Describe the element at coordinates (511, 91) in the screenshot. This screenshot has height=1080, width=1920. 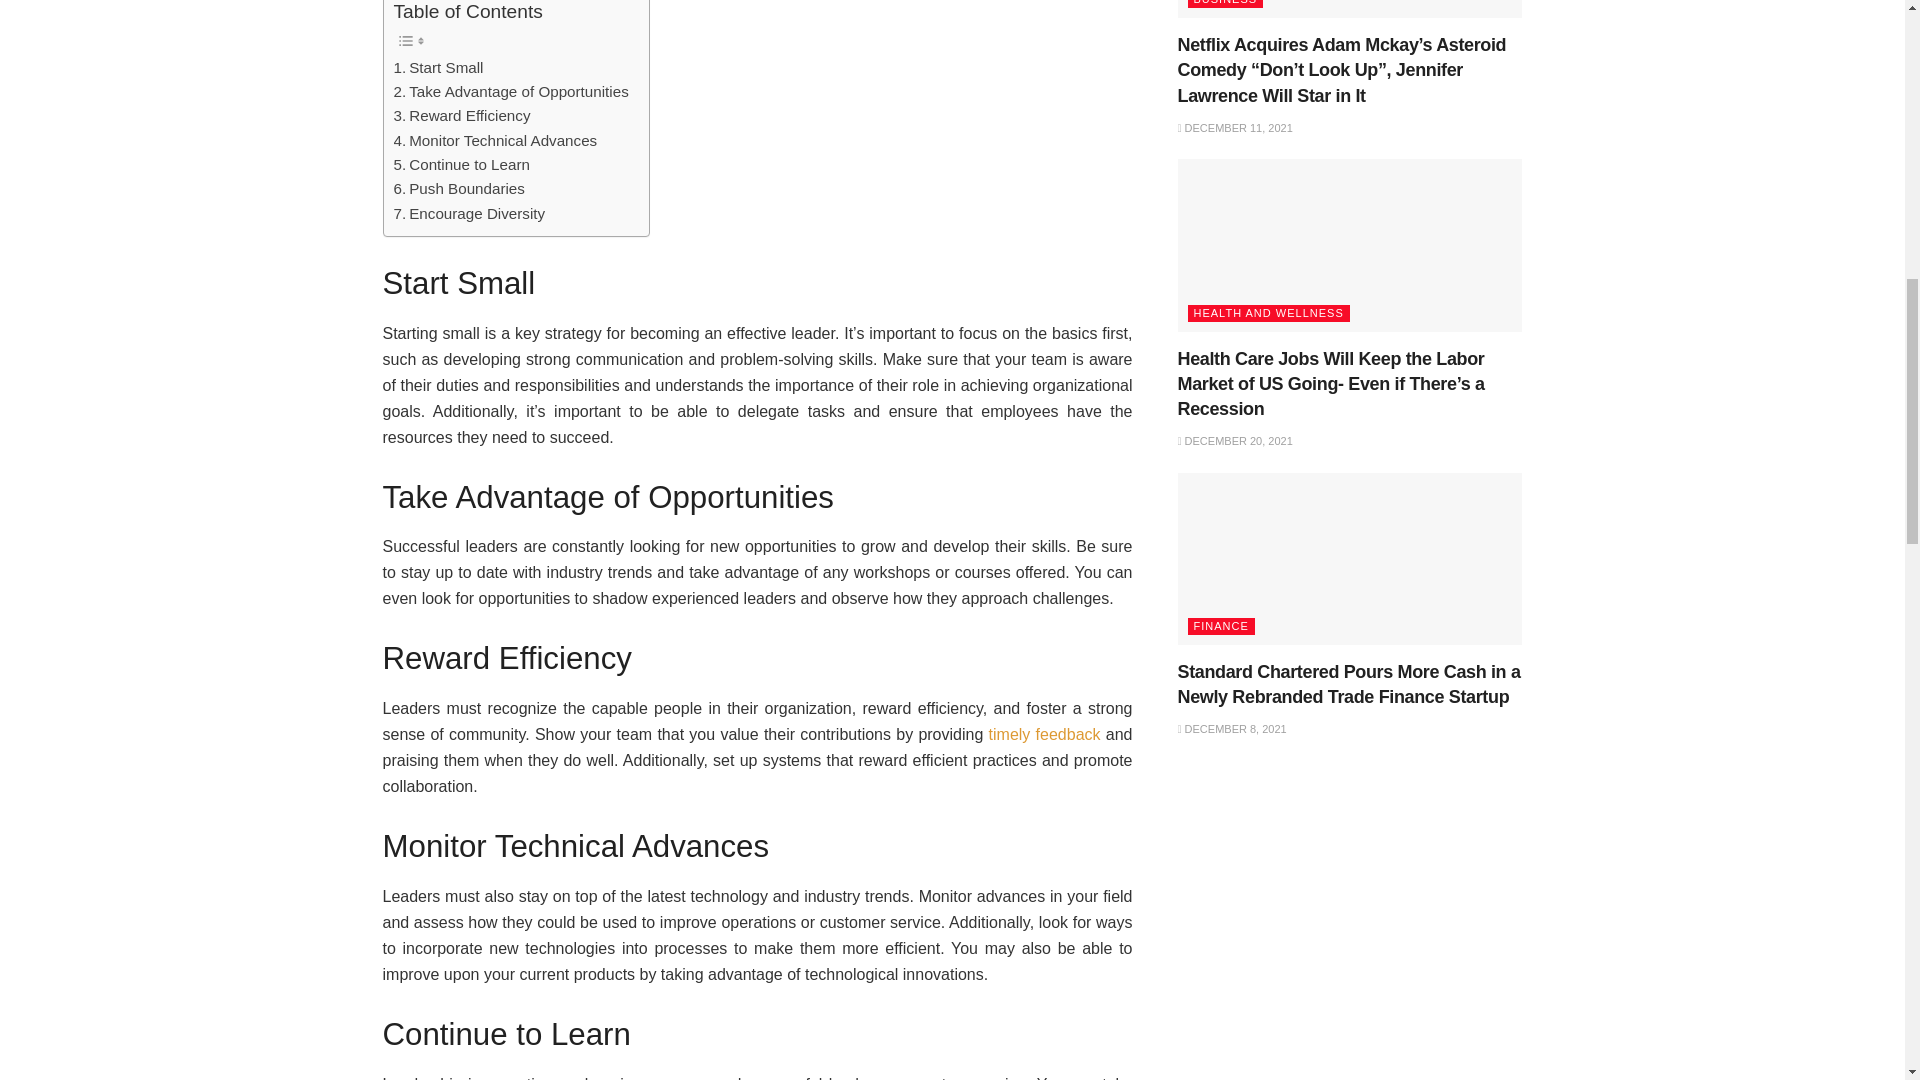
I see `Take Advantage of Opportunities` at that location.